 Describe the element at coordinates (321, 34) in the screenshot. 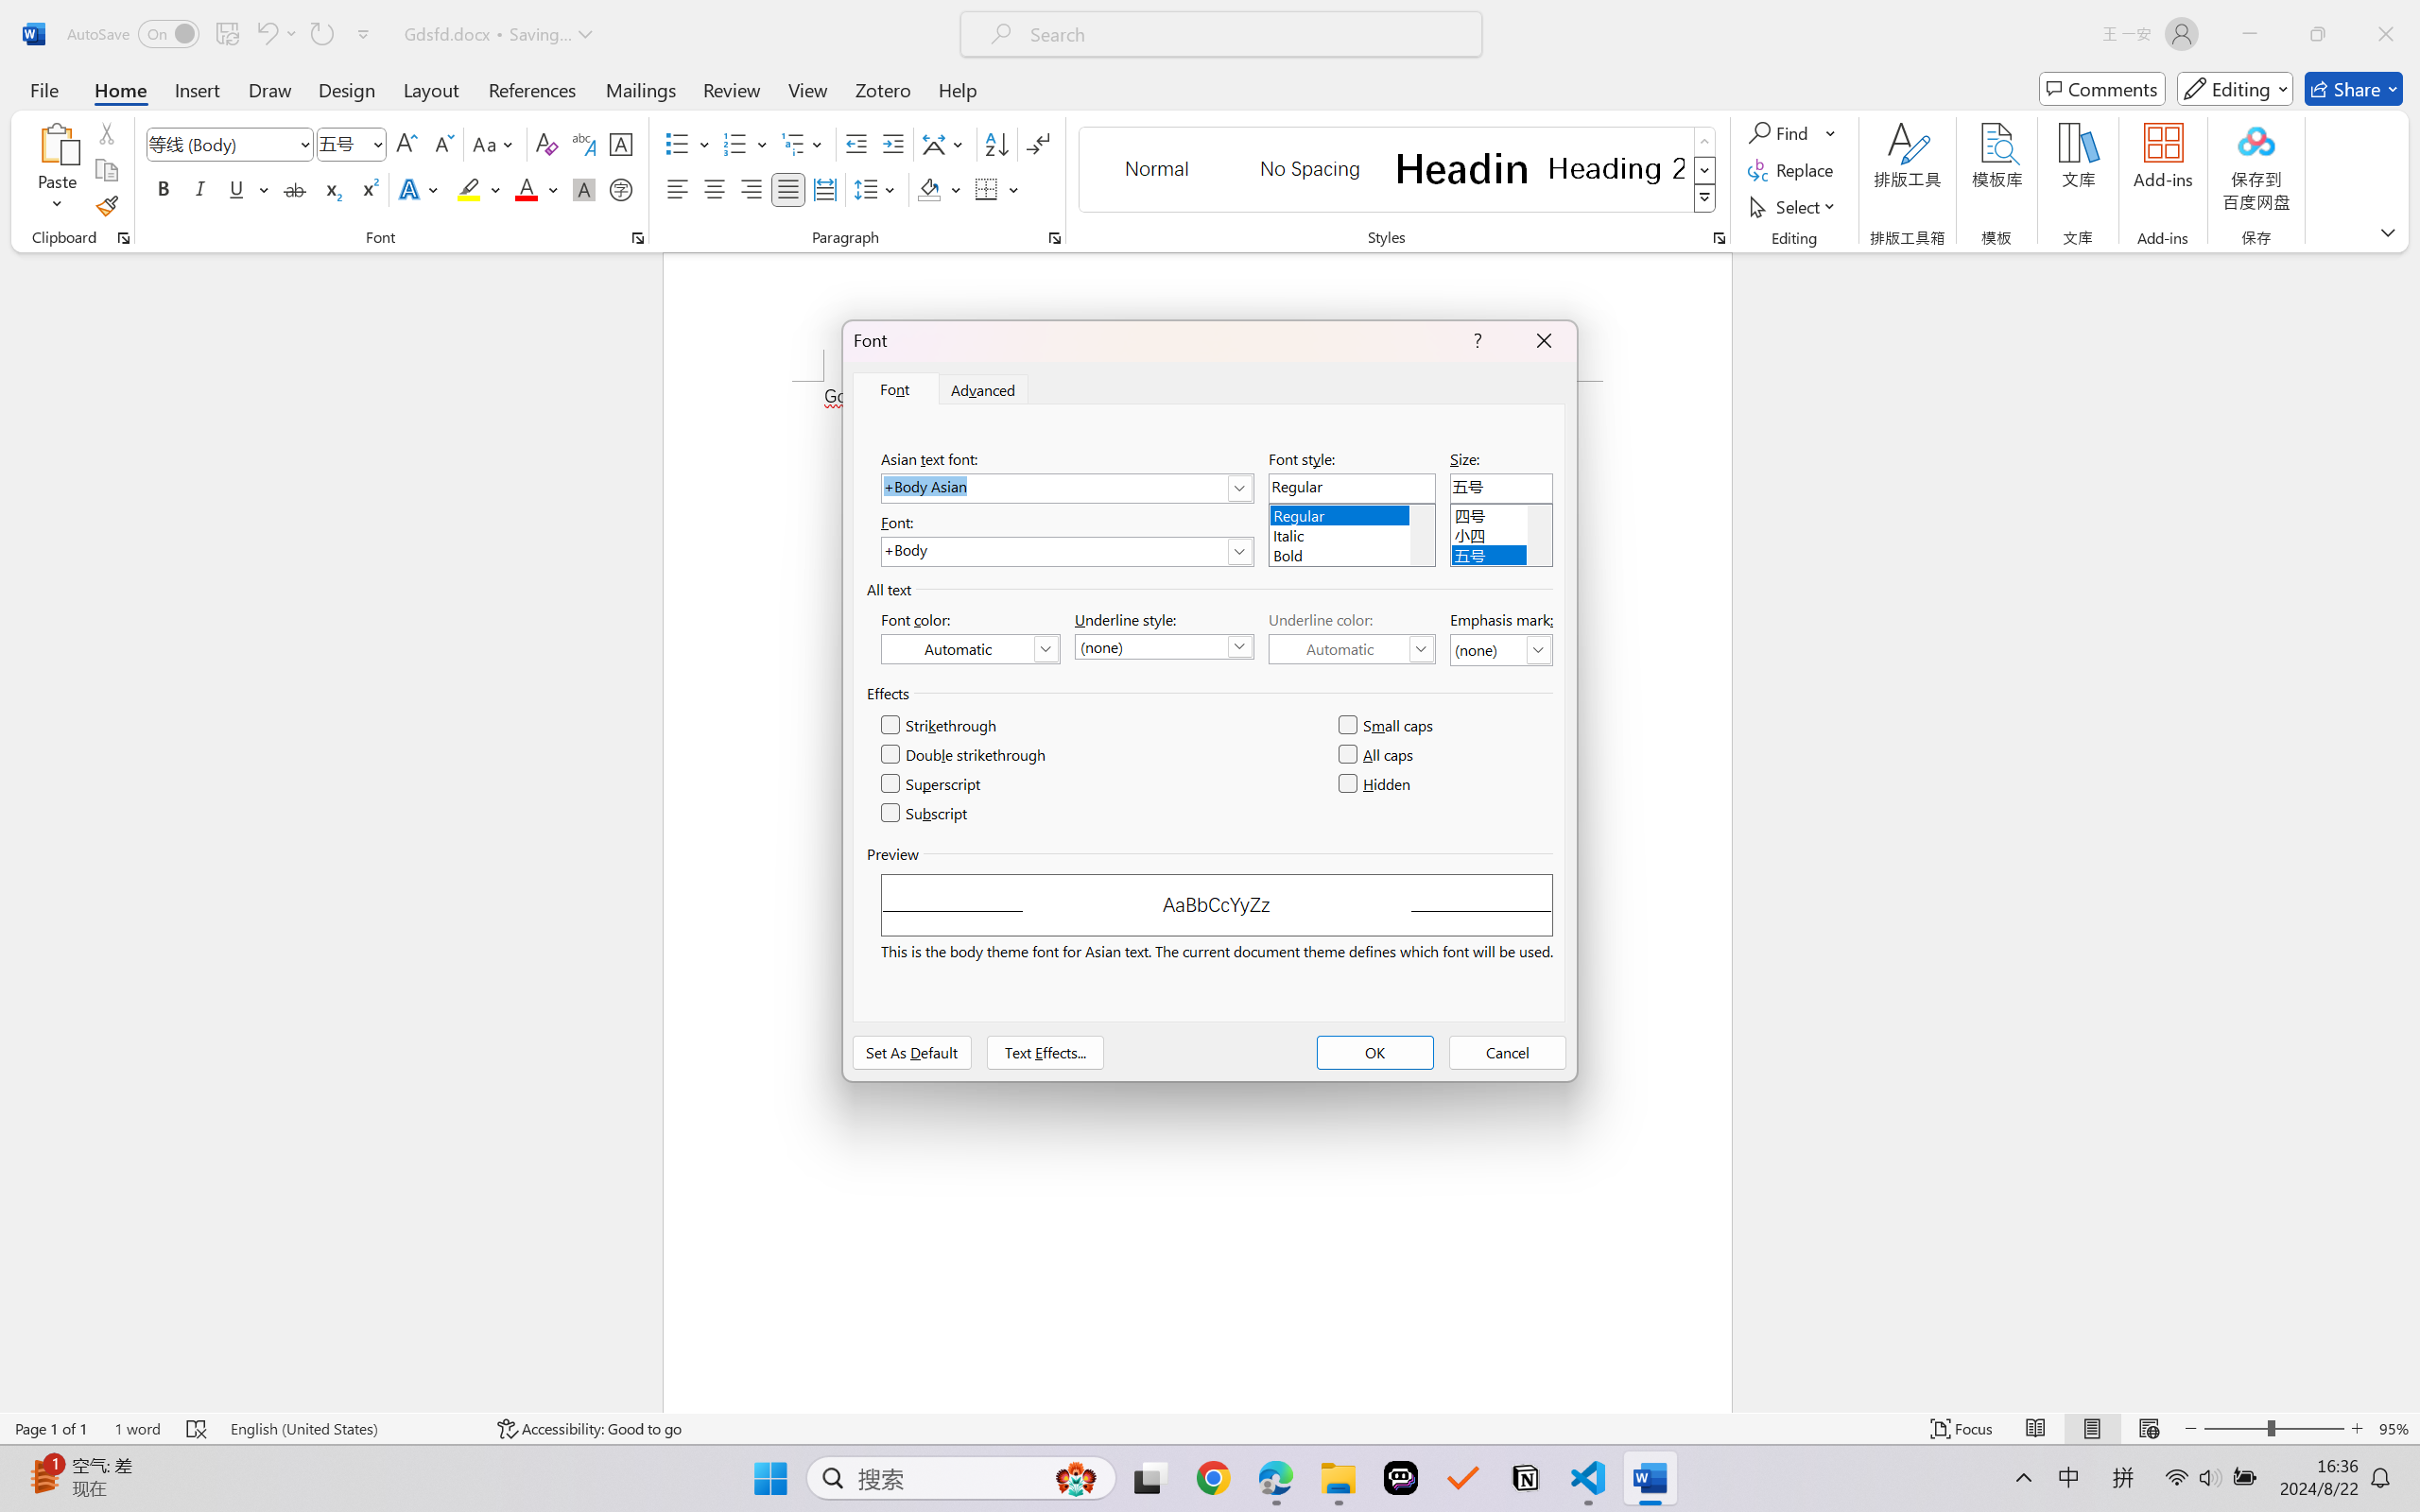

I see `Repeat Style` at that location.